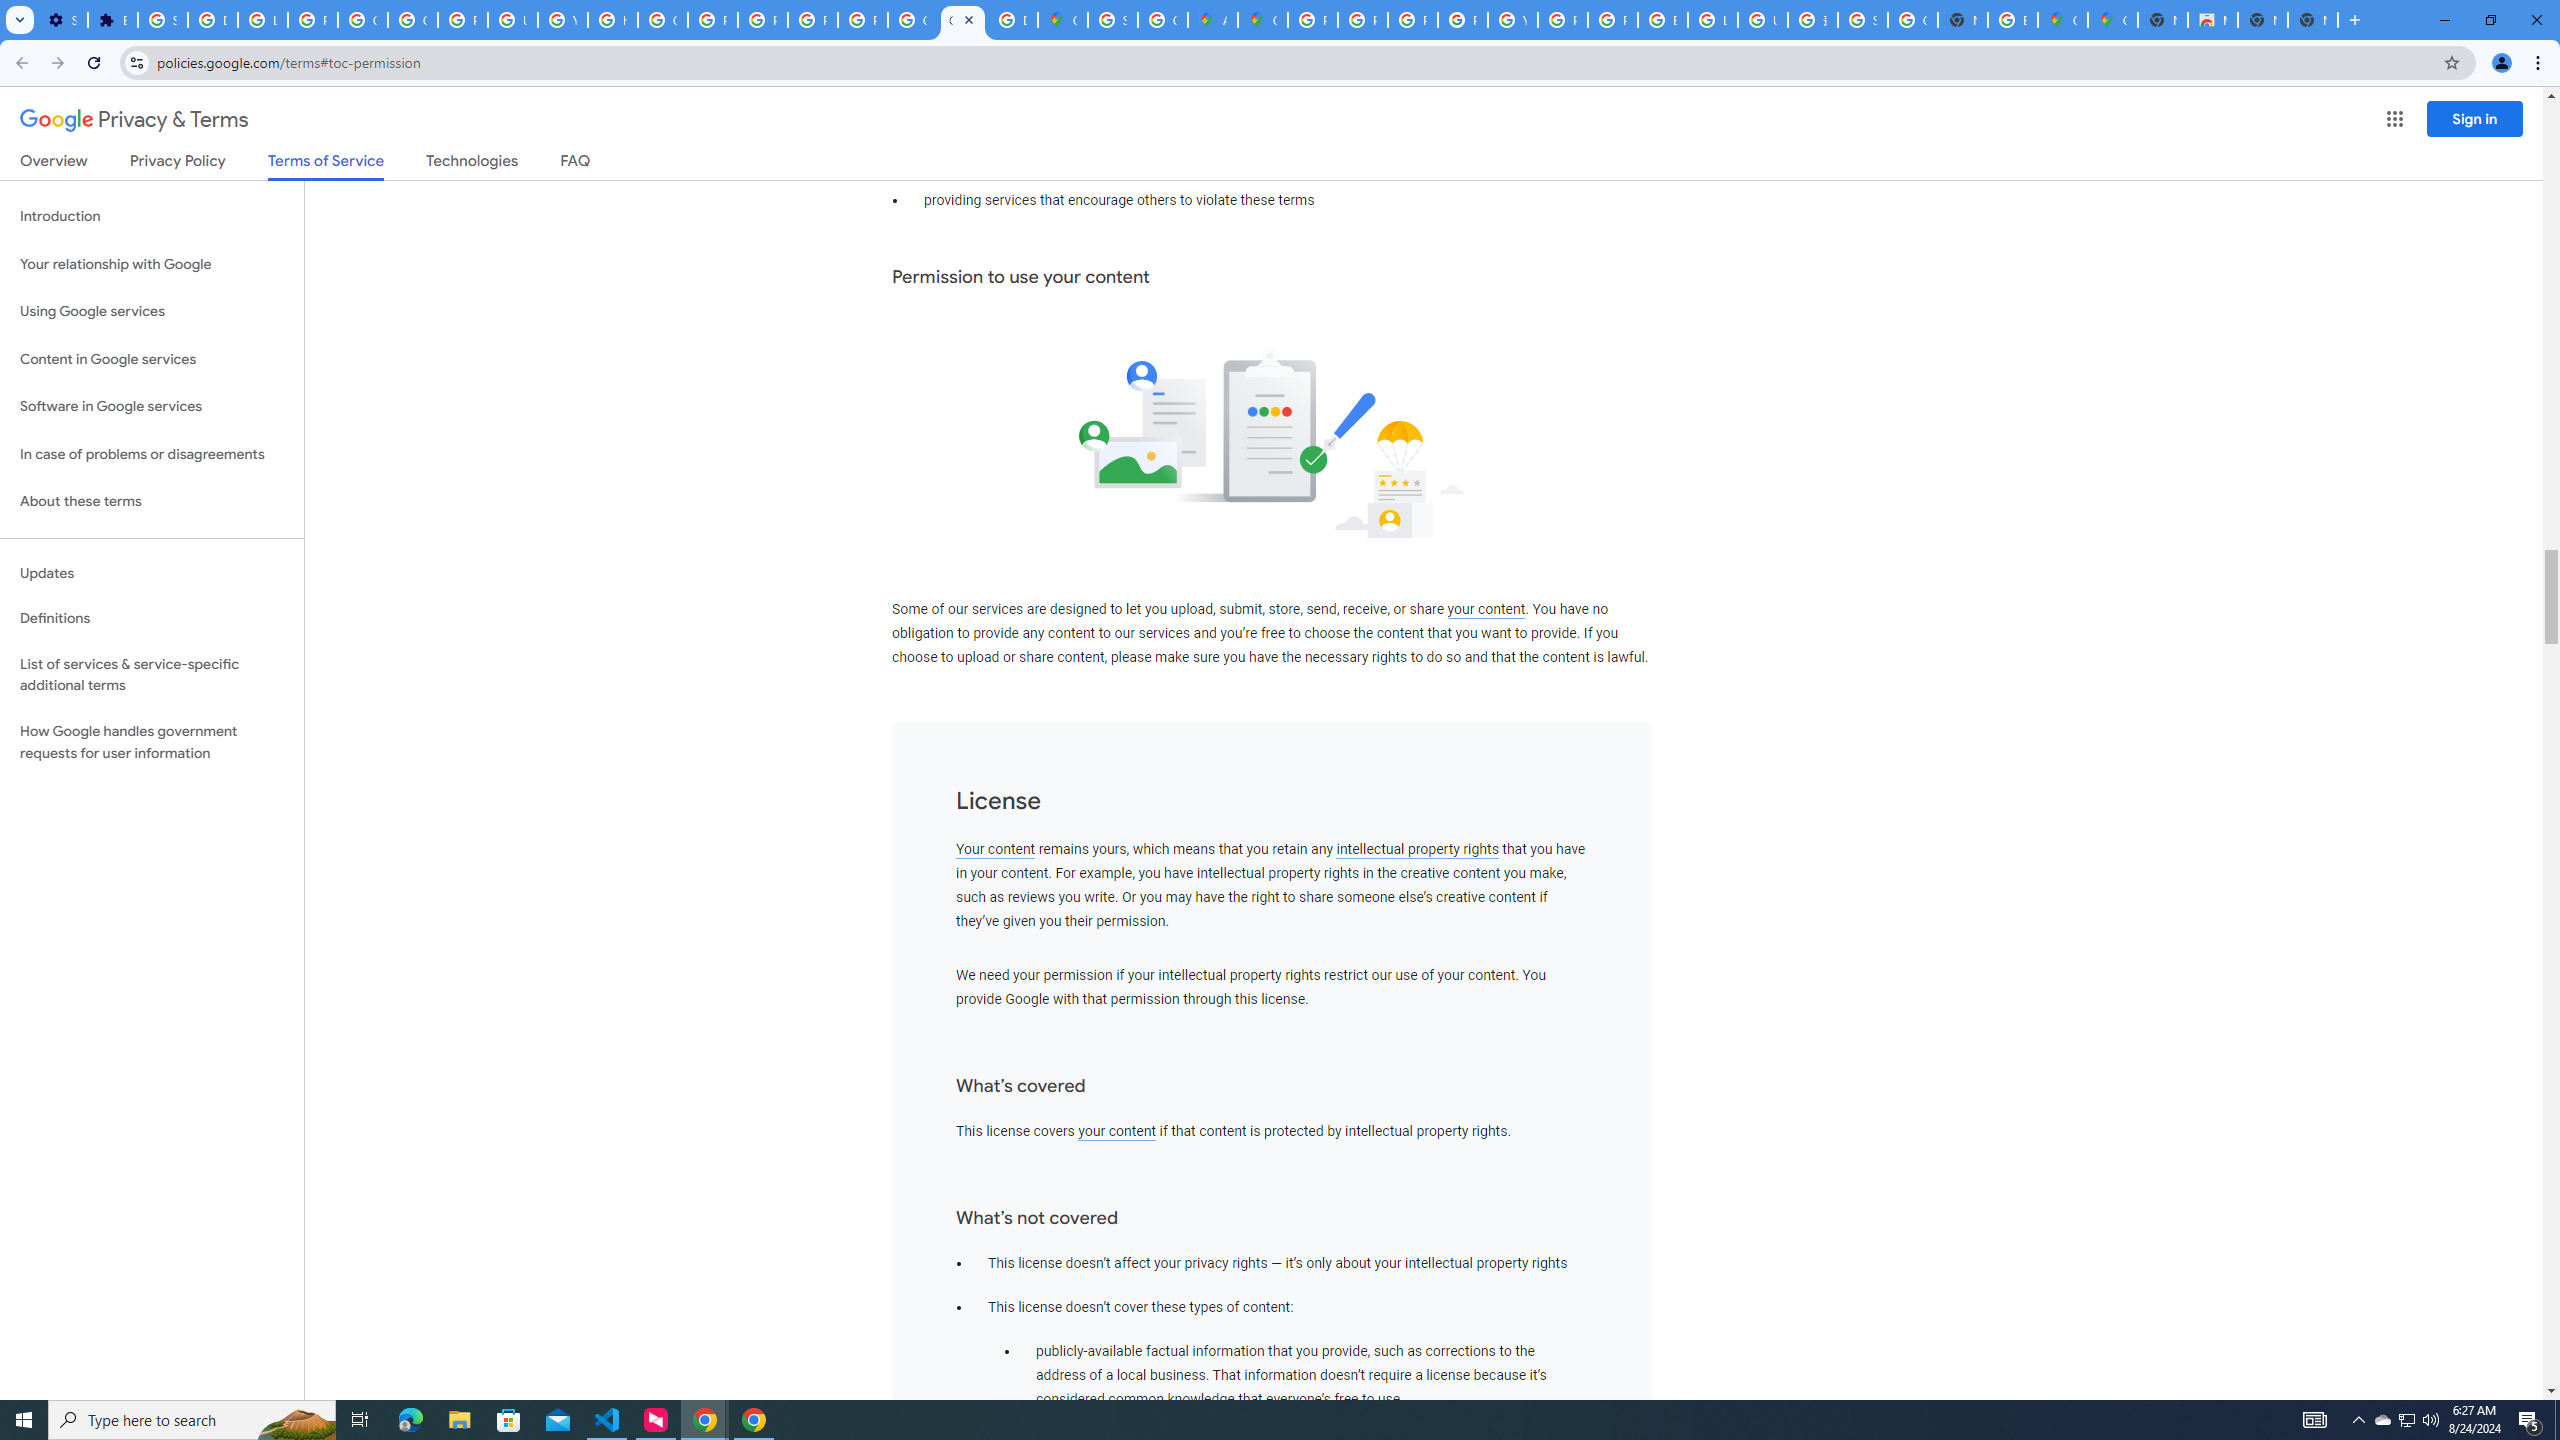 This screenshot has height=1440, width=2560. What do you see at coordinates (1294, 62) in the screenshot?
I see `Address and search bar` at bounding box center [1294, 62].